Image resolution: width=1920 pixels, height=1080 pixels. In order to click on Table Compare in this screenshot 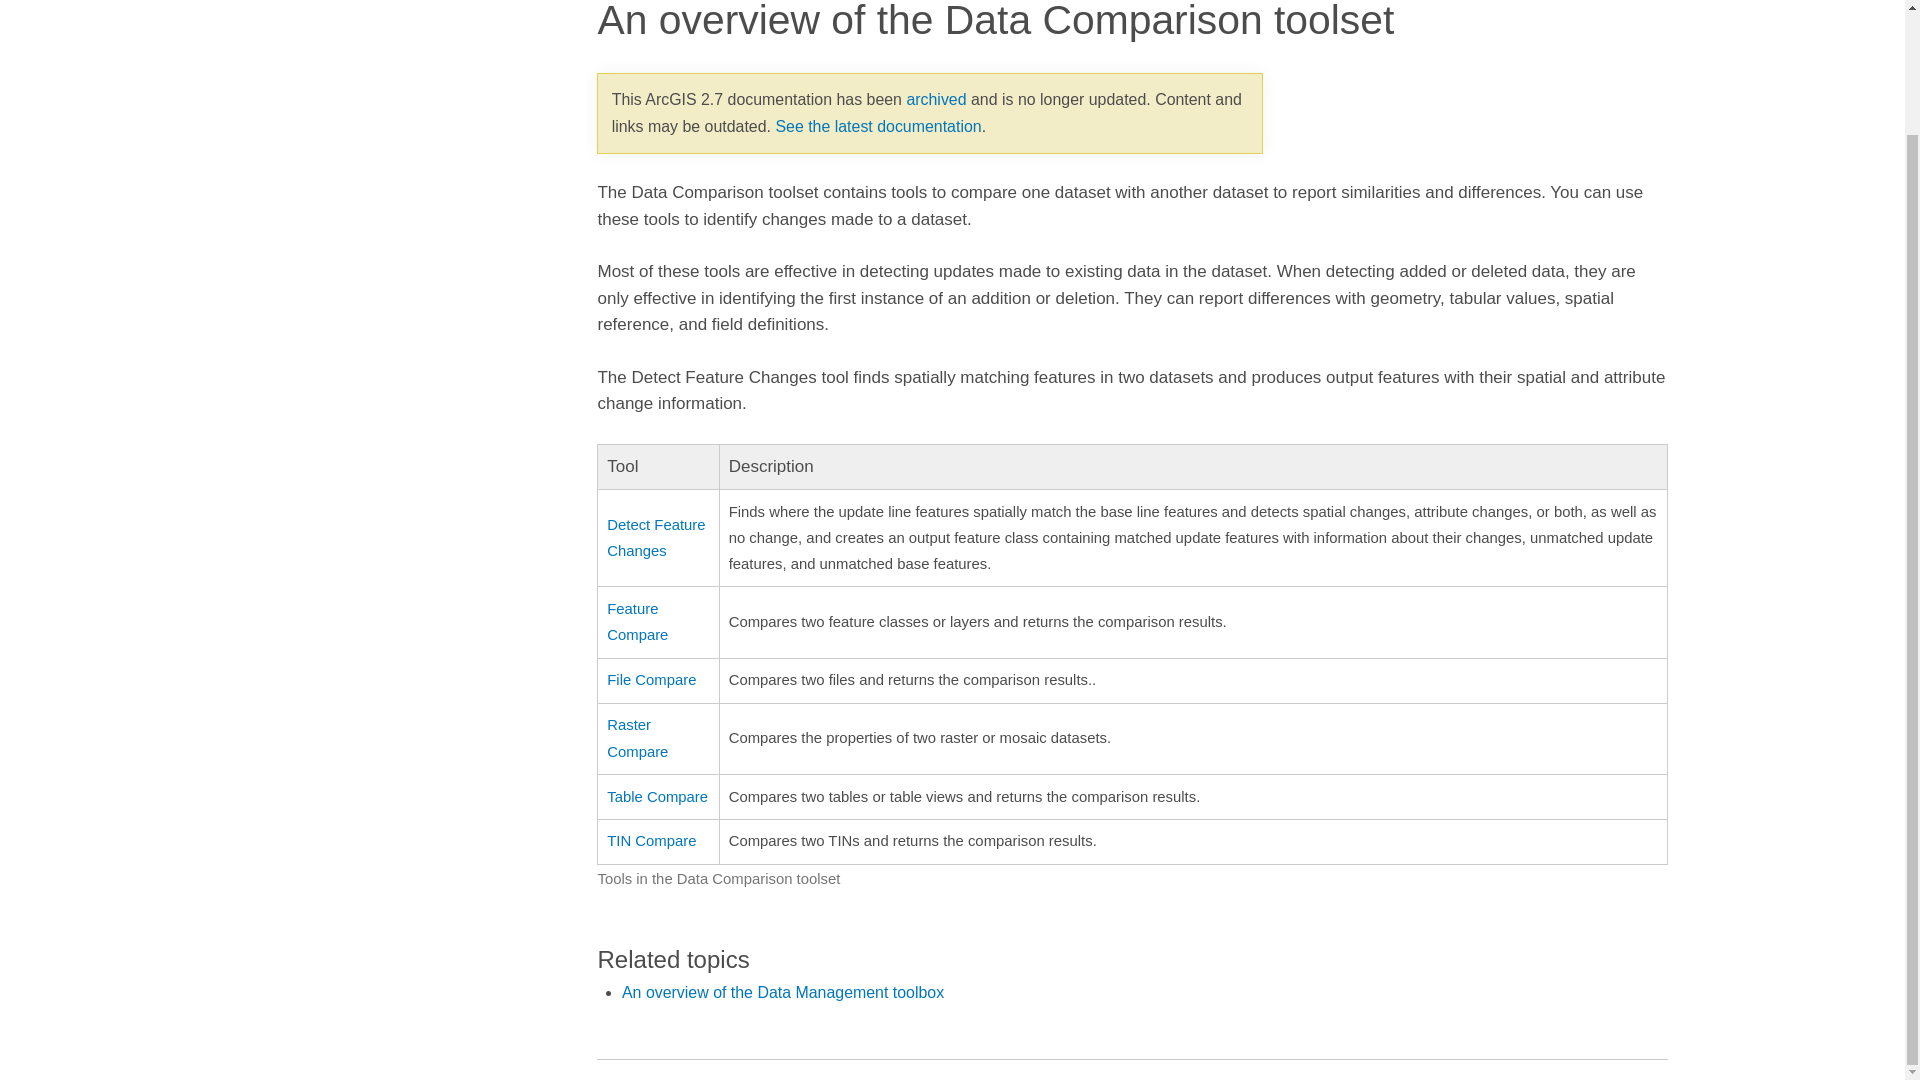, I will do `click(657, 796)`.